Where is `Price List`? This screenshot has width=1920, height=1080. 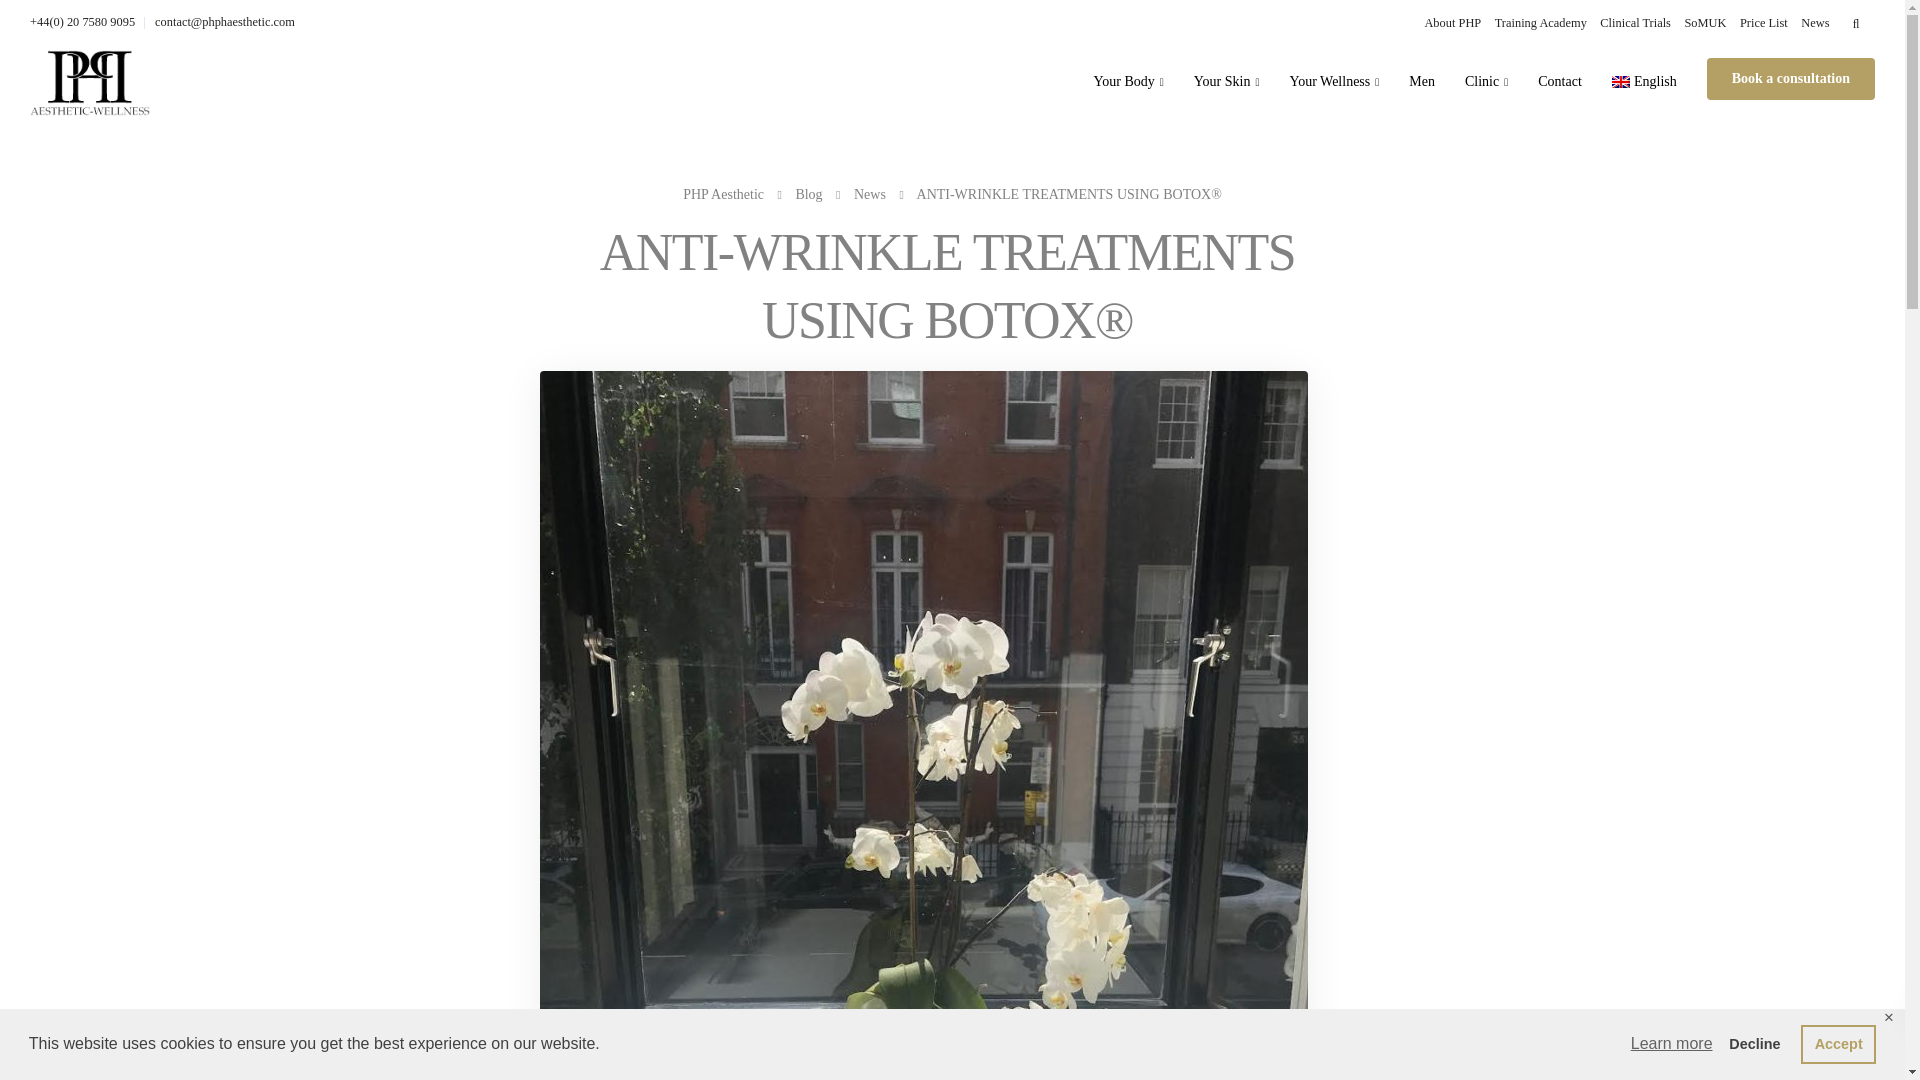 Price List is located at coordinates (1763, 23).